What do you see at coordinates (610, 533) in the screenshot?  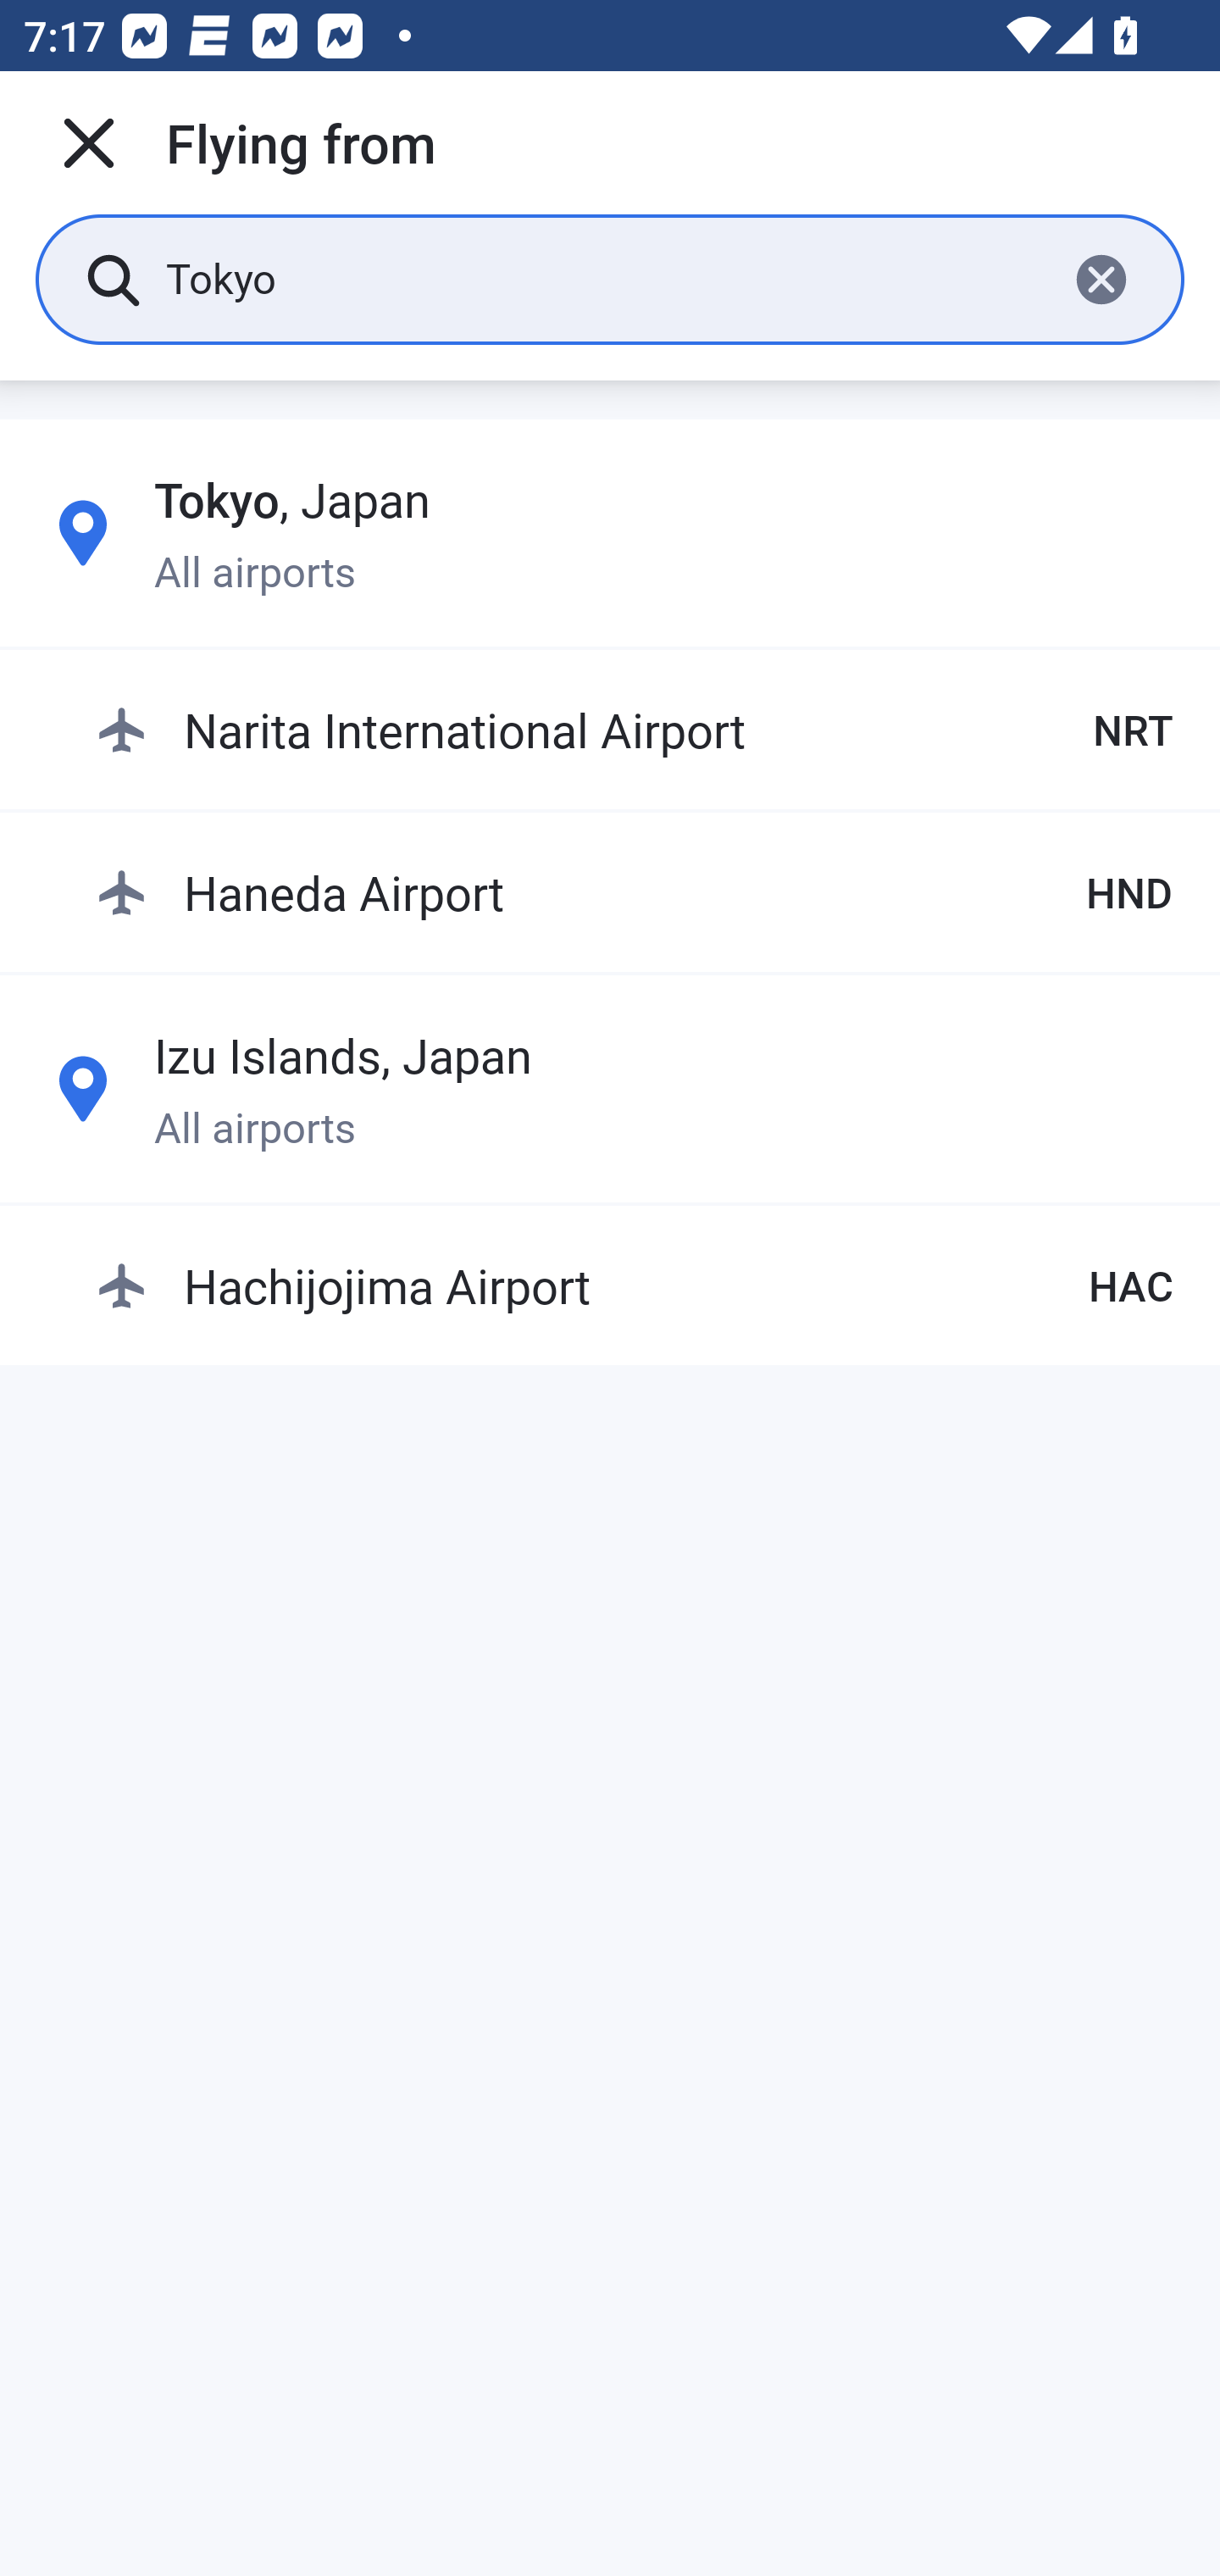 I see `Tokyo, Japan All airports` at bounding box center [610, 533].